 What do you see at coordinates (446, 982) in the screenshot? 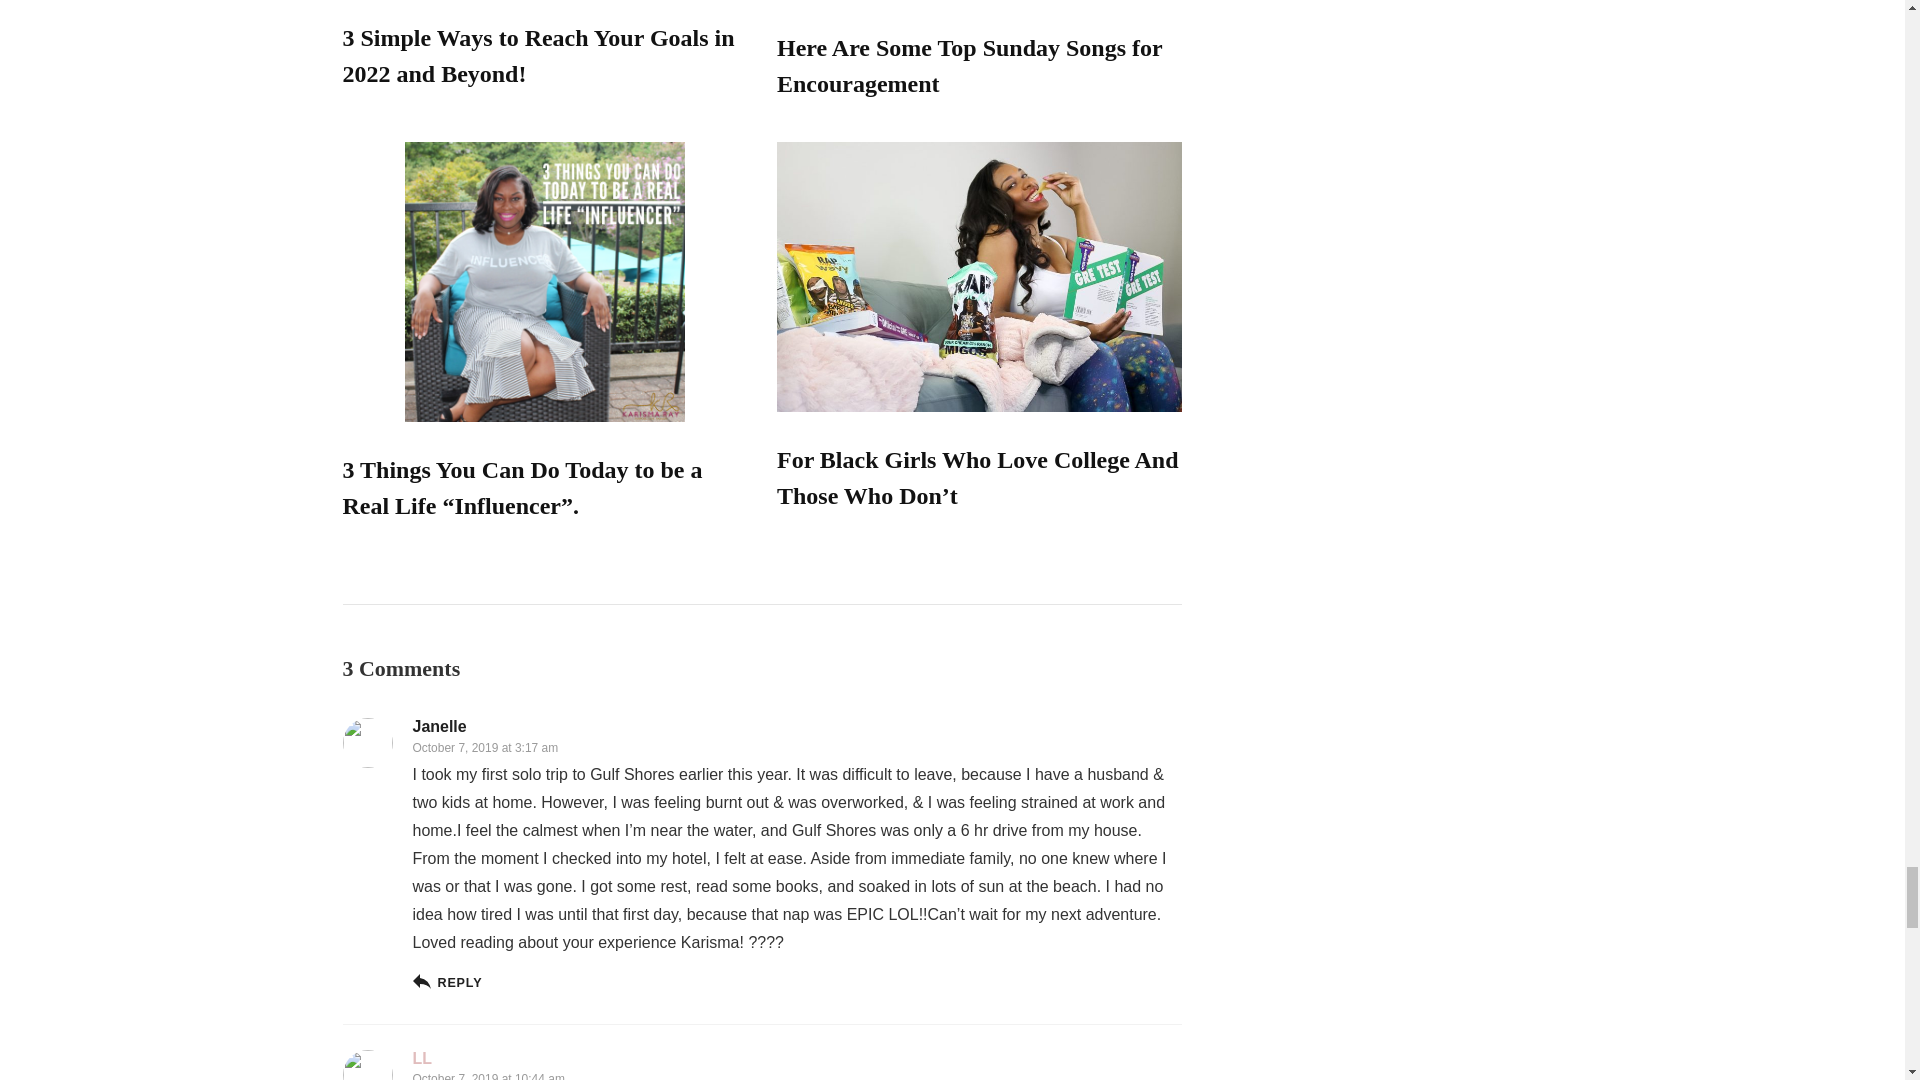
I see `REPLY` at bounding box center [446, 982].